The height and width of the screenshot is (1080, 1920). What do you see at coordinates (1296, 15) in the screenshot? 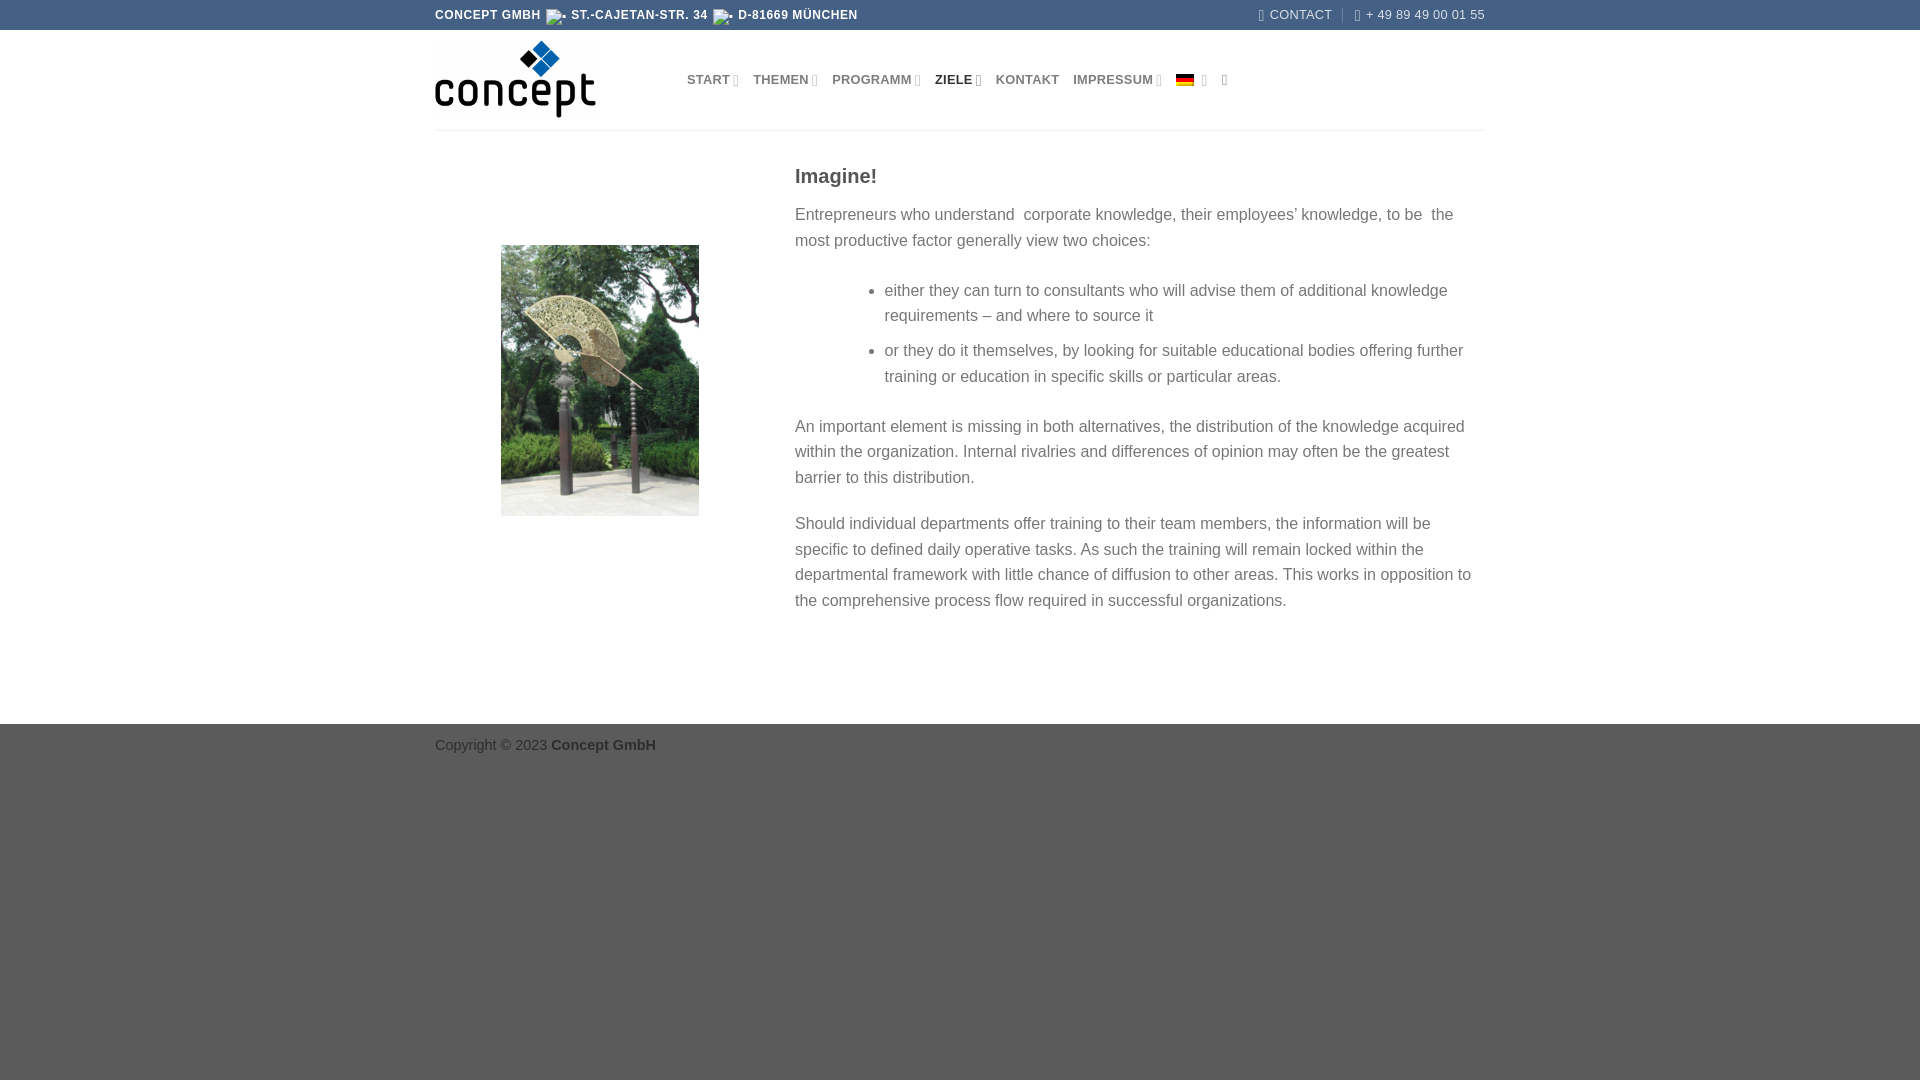
I see `CONTACT` at bounding box center [1296, 15].